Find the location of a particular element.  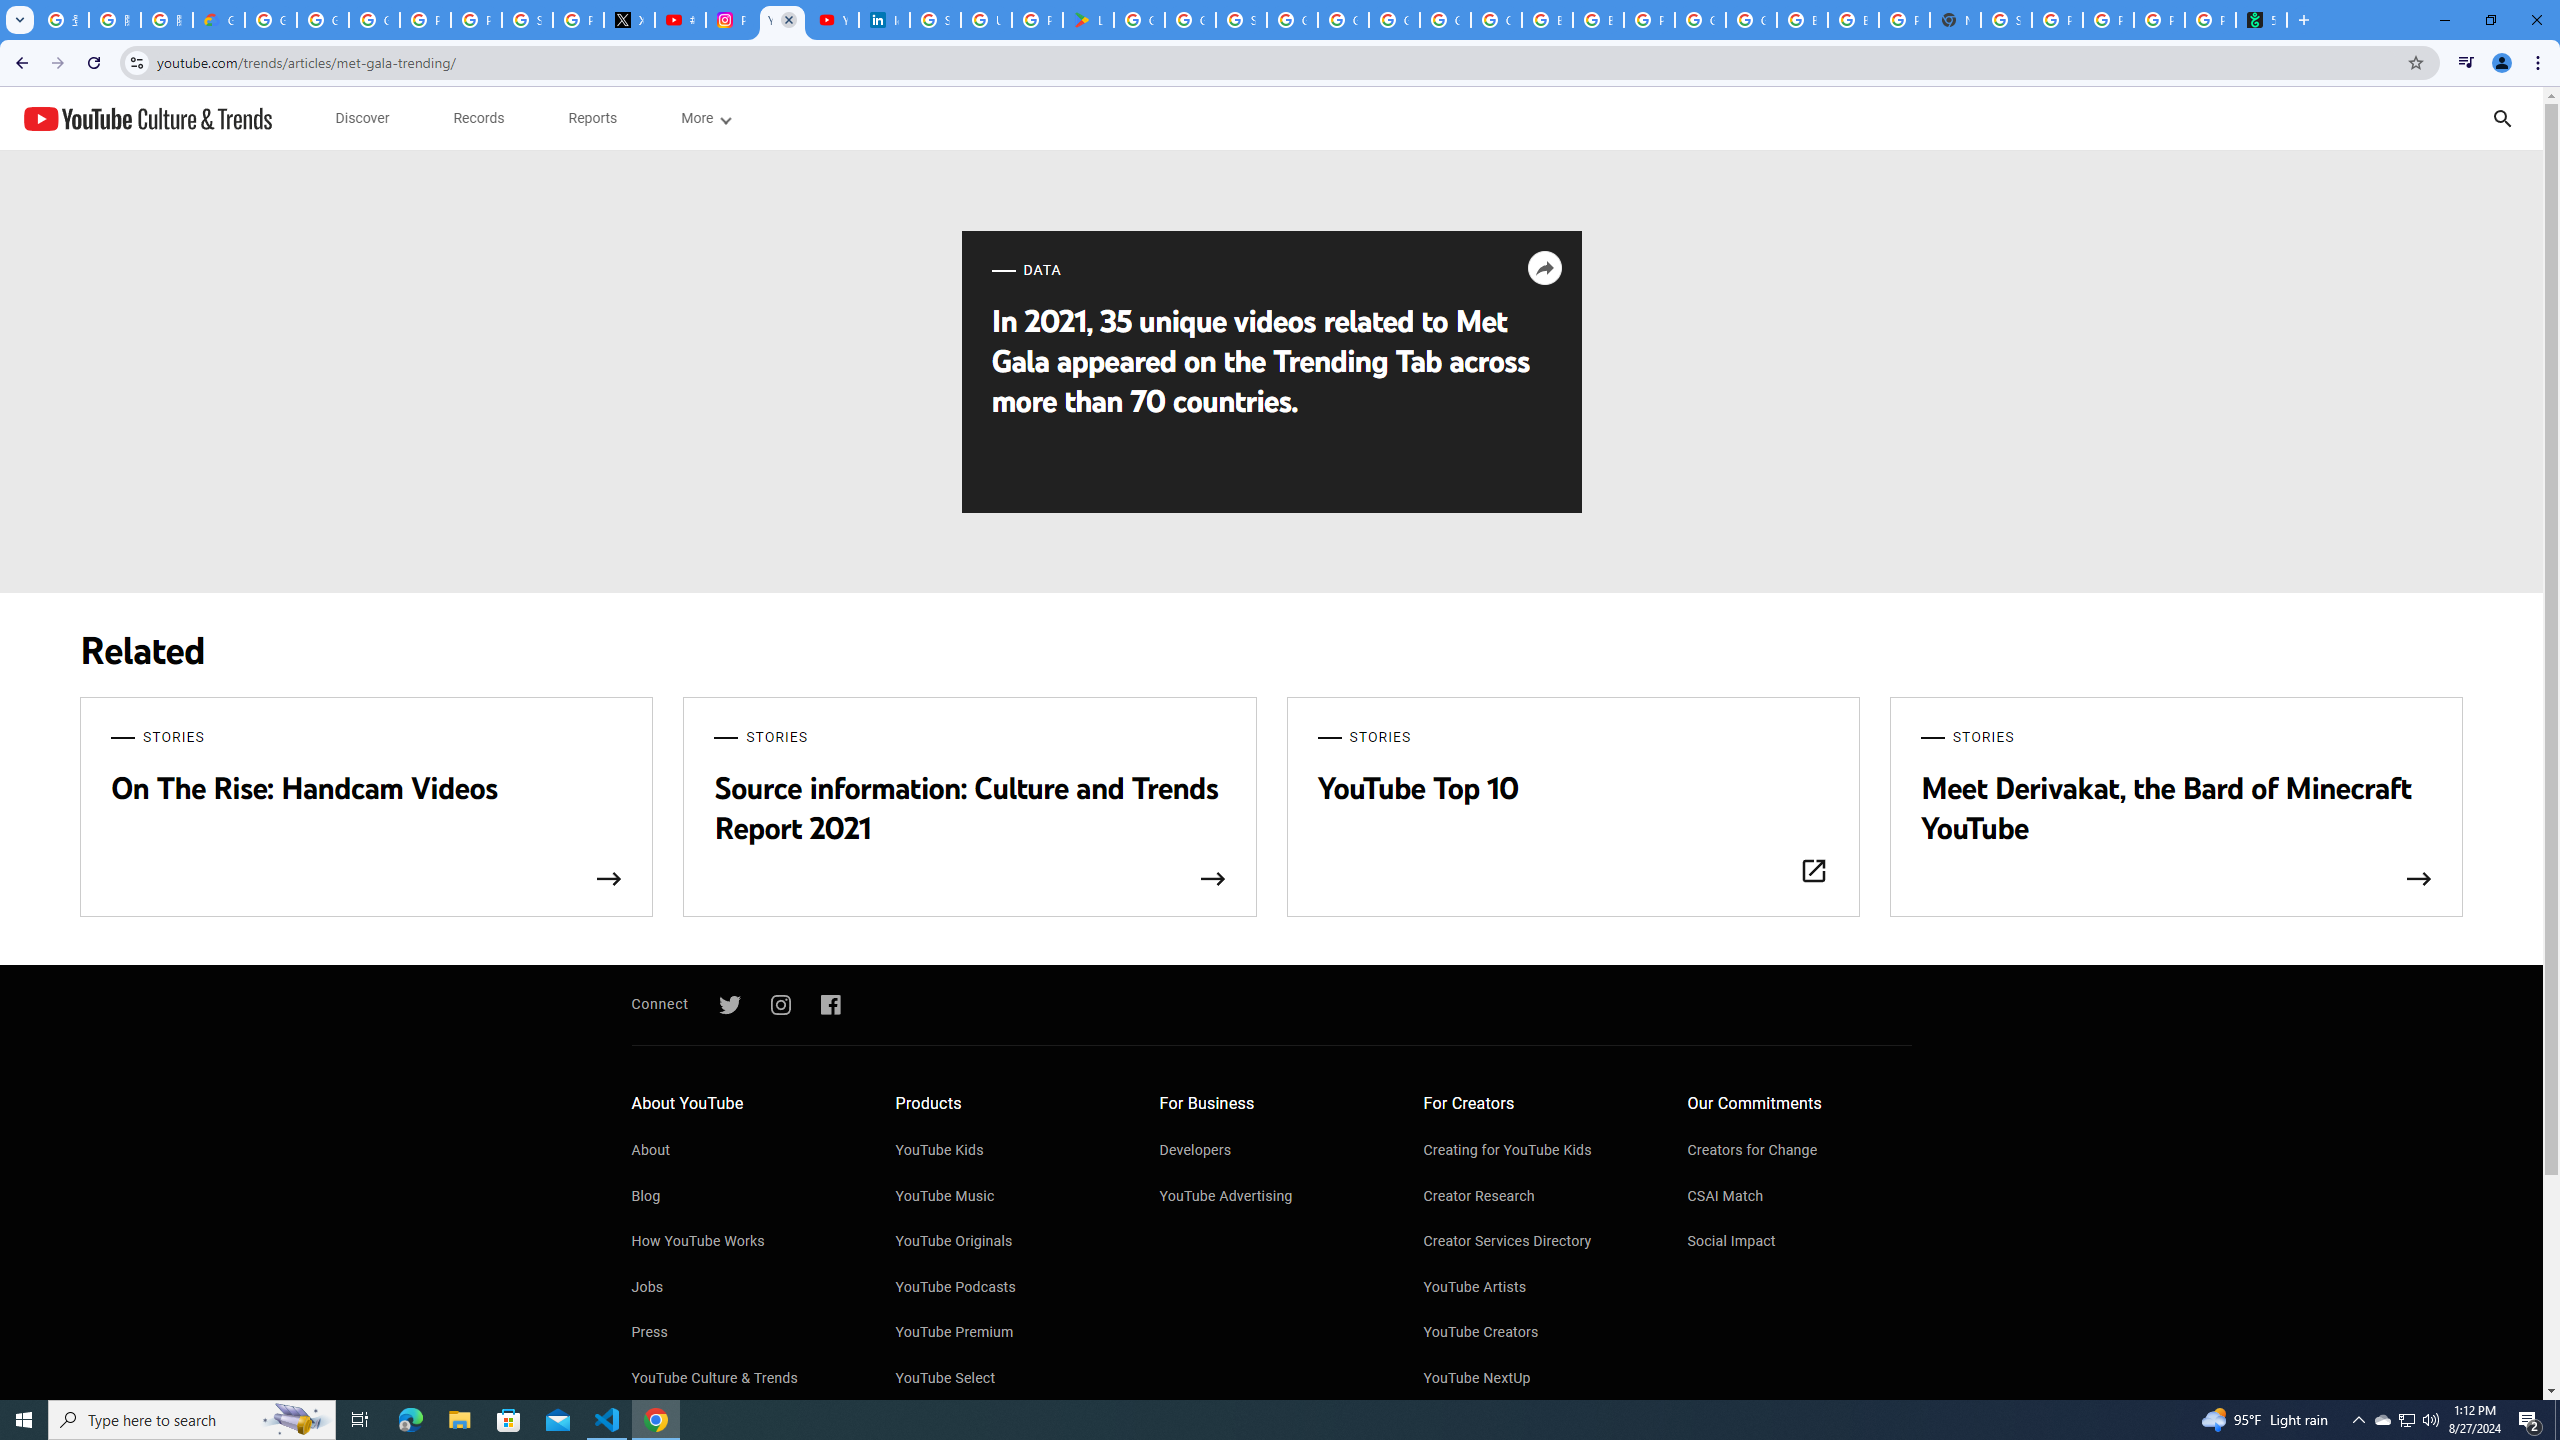

STORIES Source information: Culture and Trends Report 2021 is located at coordinates (970, 808).